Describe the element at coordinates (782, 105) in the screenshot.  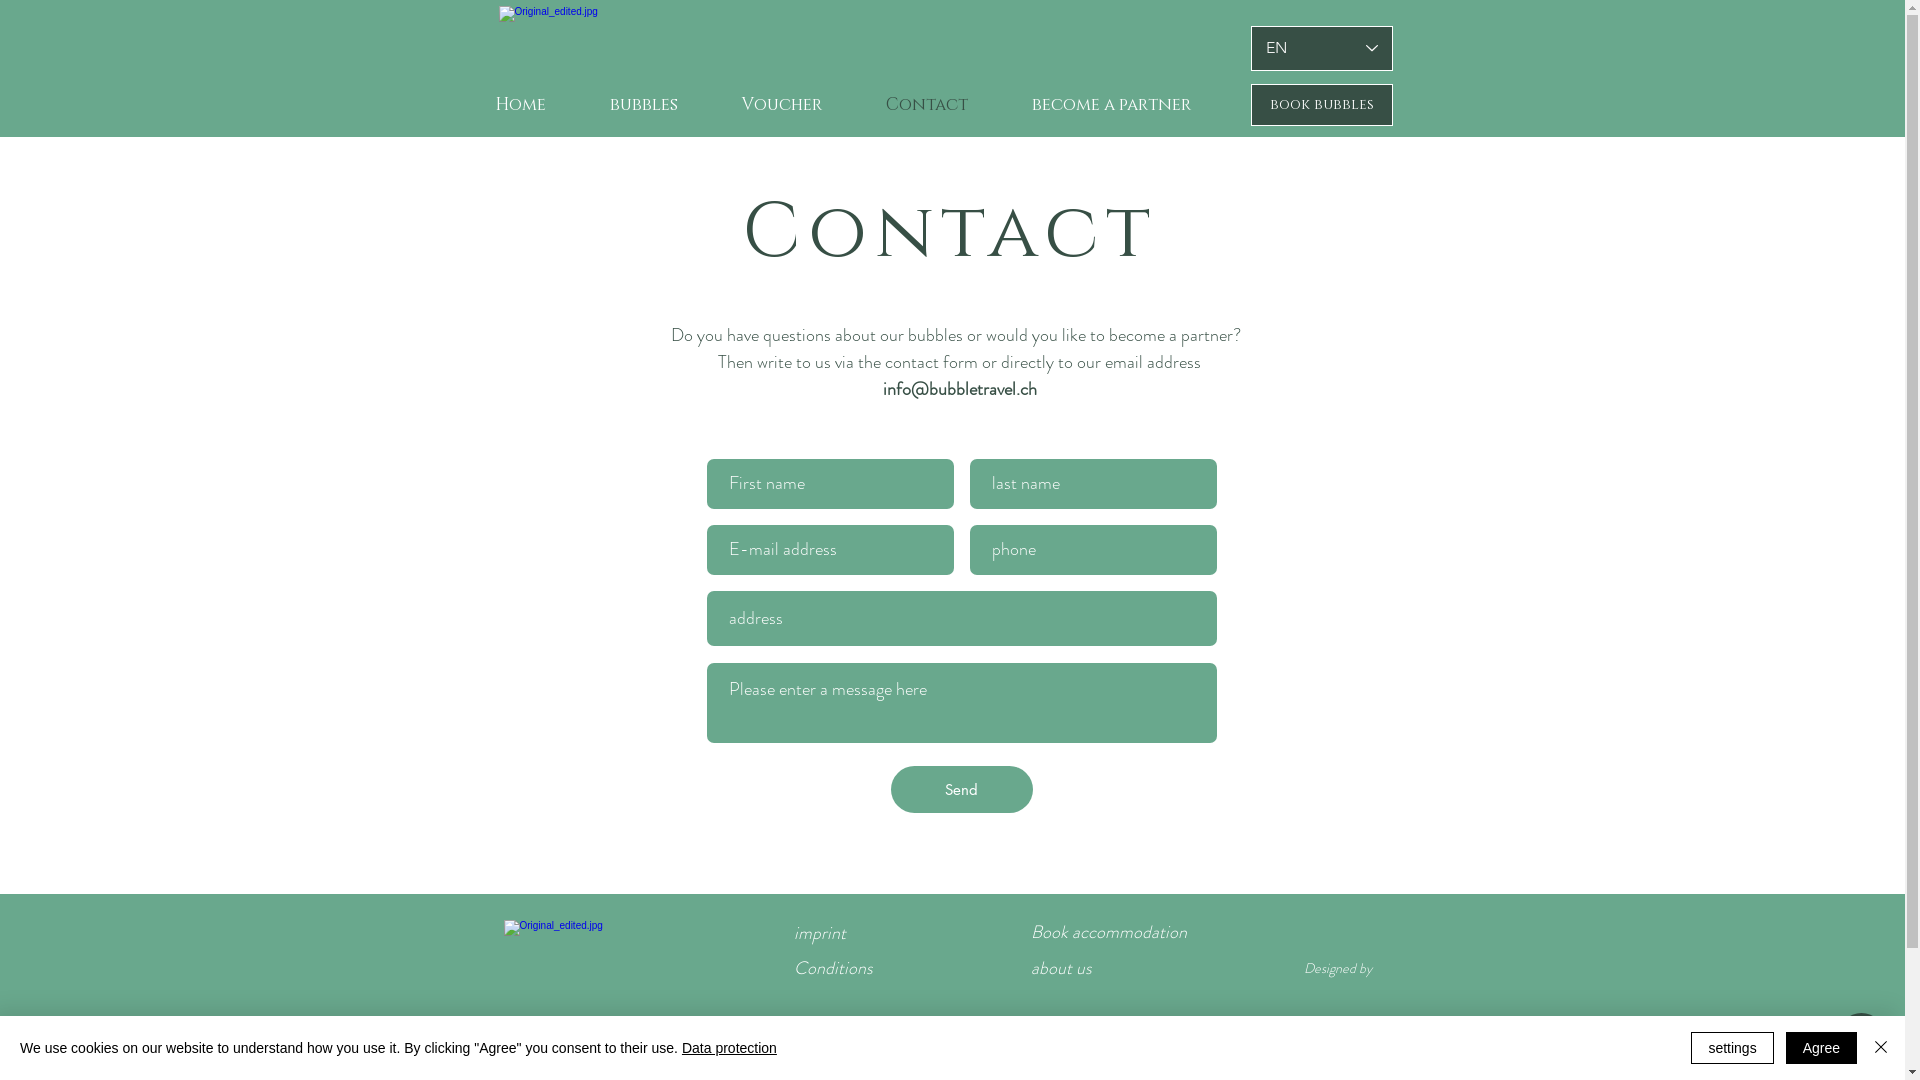
I see `Voucher` at that location.